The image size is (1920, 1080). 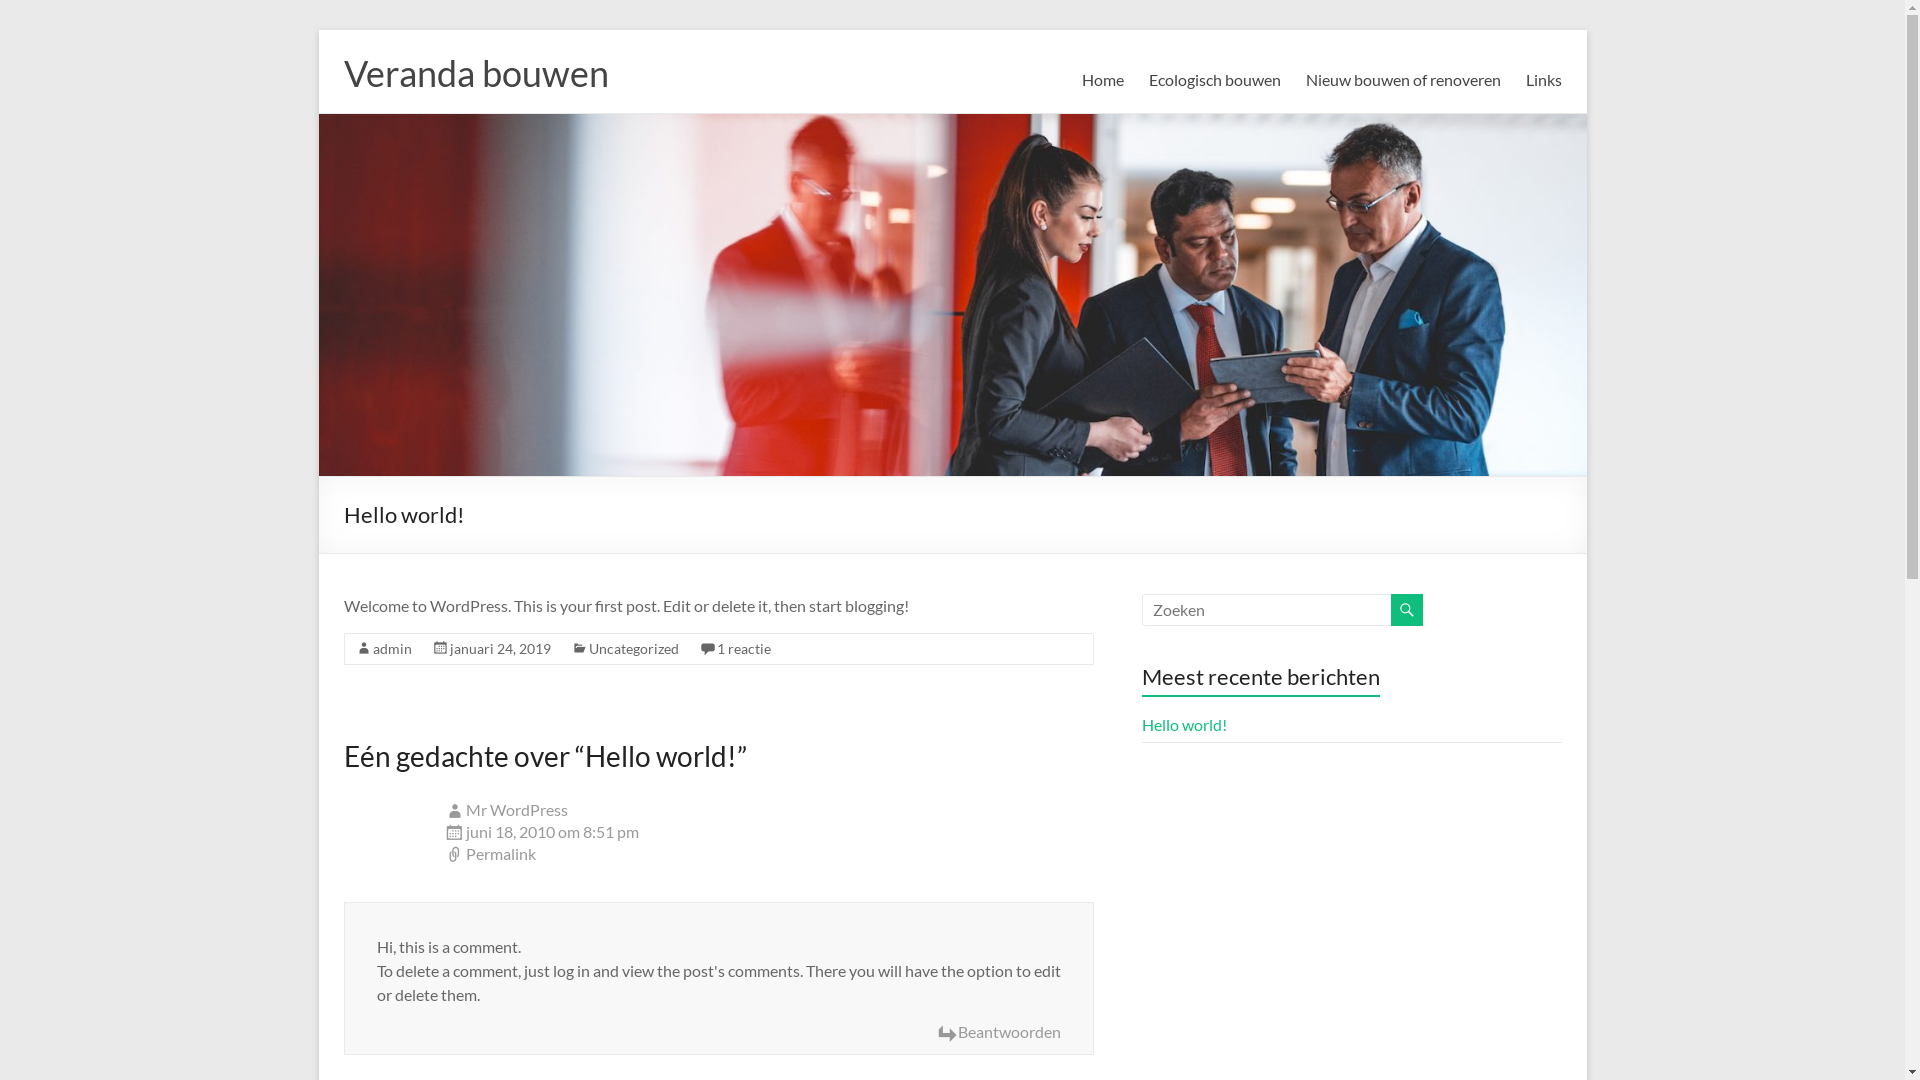 What do you see at coordinates (1103, 80) in the screenshot?
I see `Home` at bounding box center [1103, 80].